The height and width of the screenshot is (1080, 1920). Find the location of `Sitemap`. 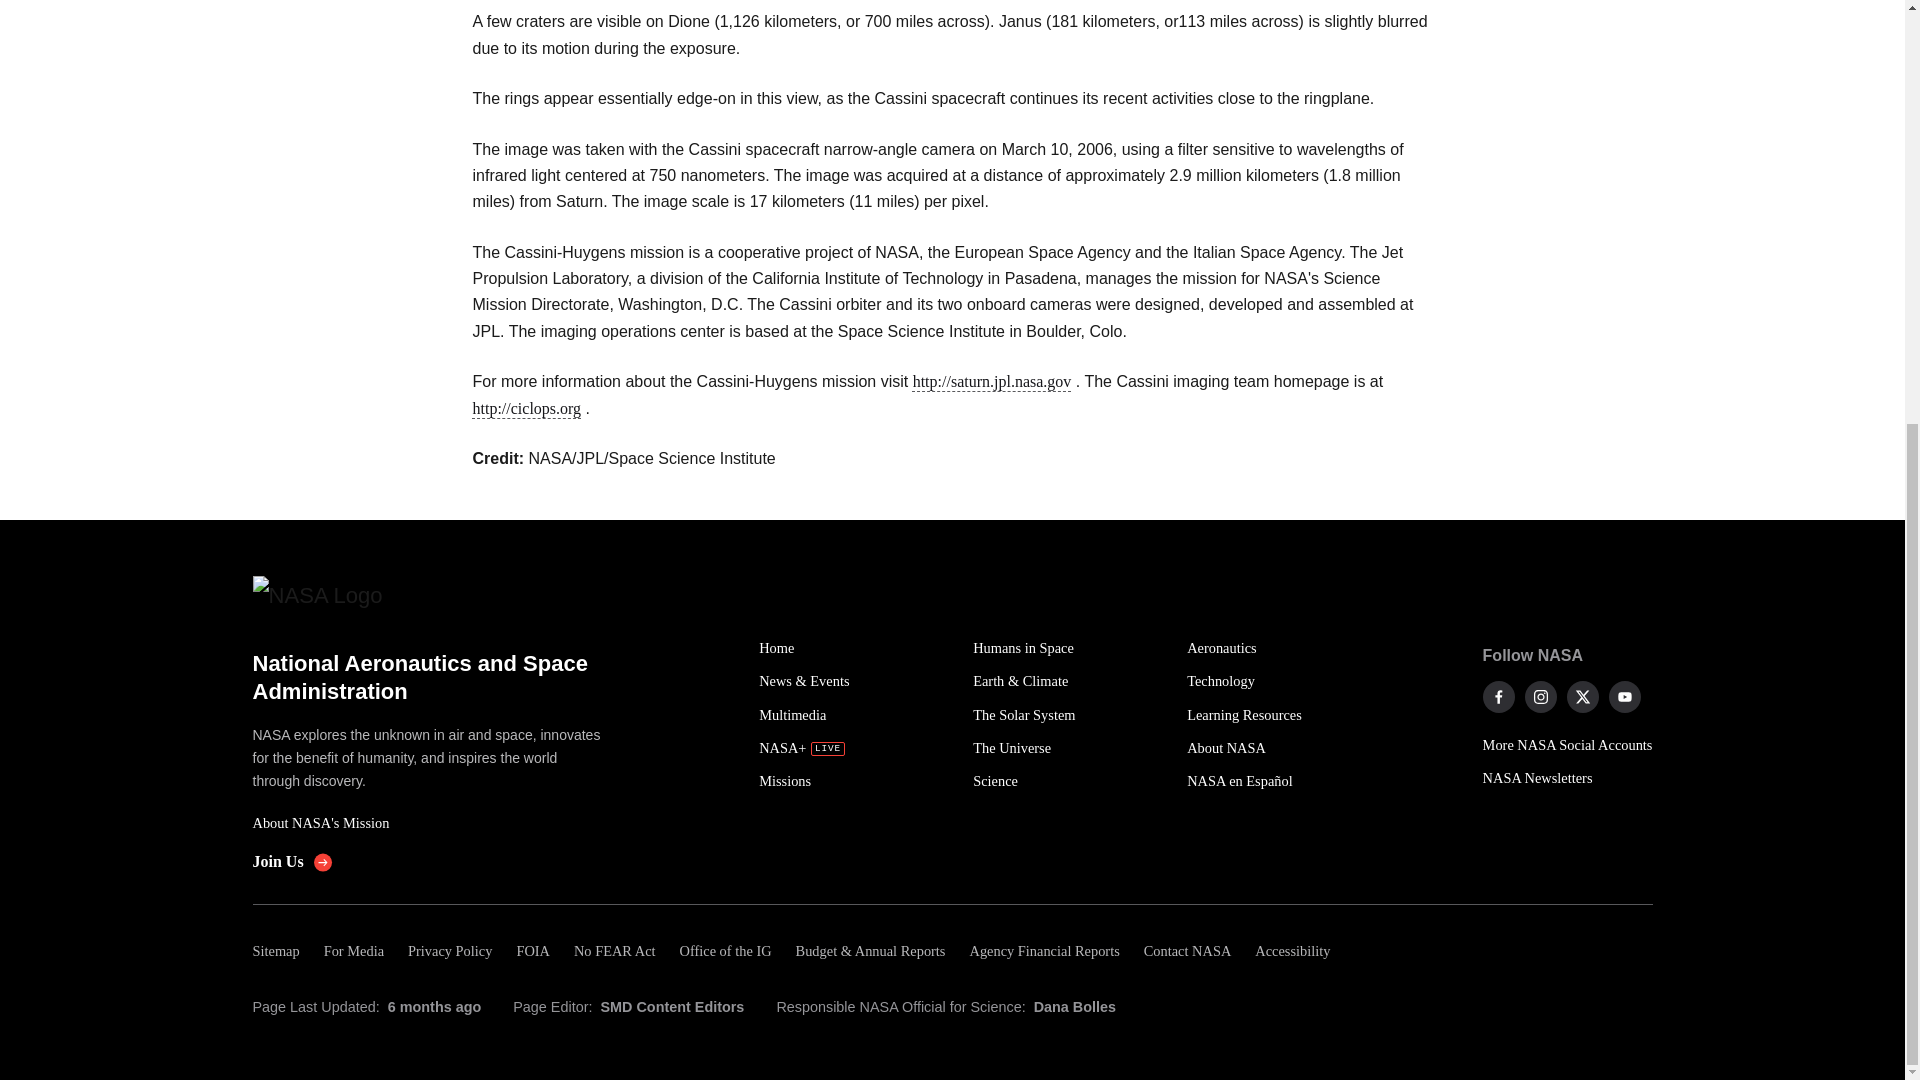

Sitemap is located at coordinates (281, 951).